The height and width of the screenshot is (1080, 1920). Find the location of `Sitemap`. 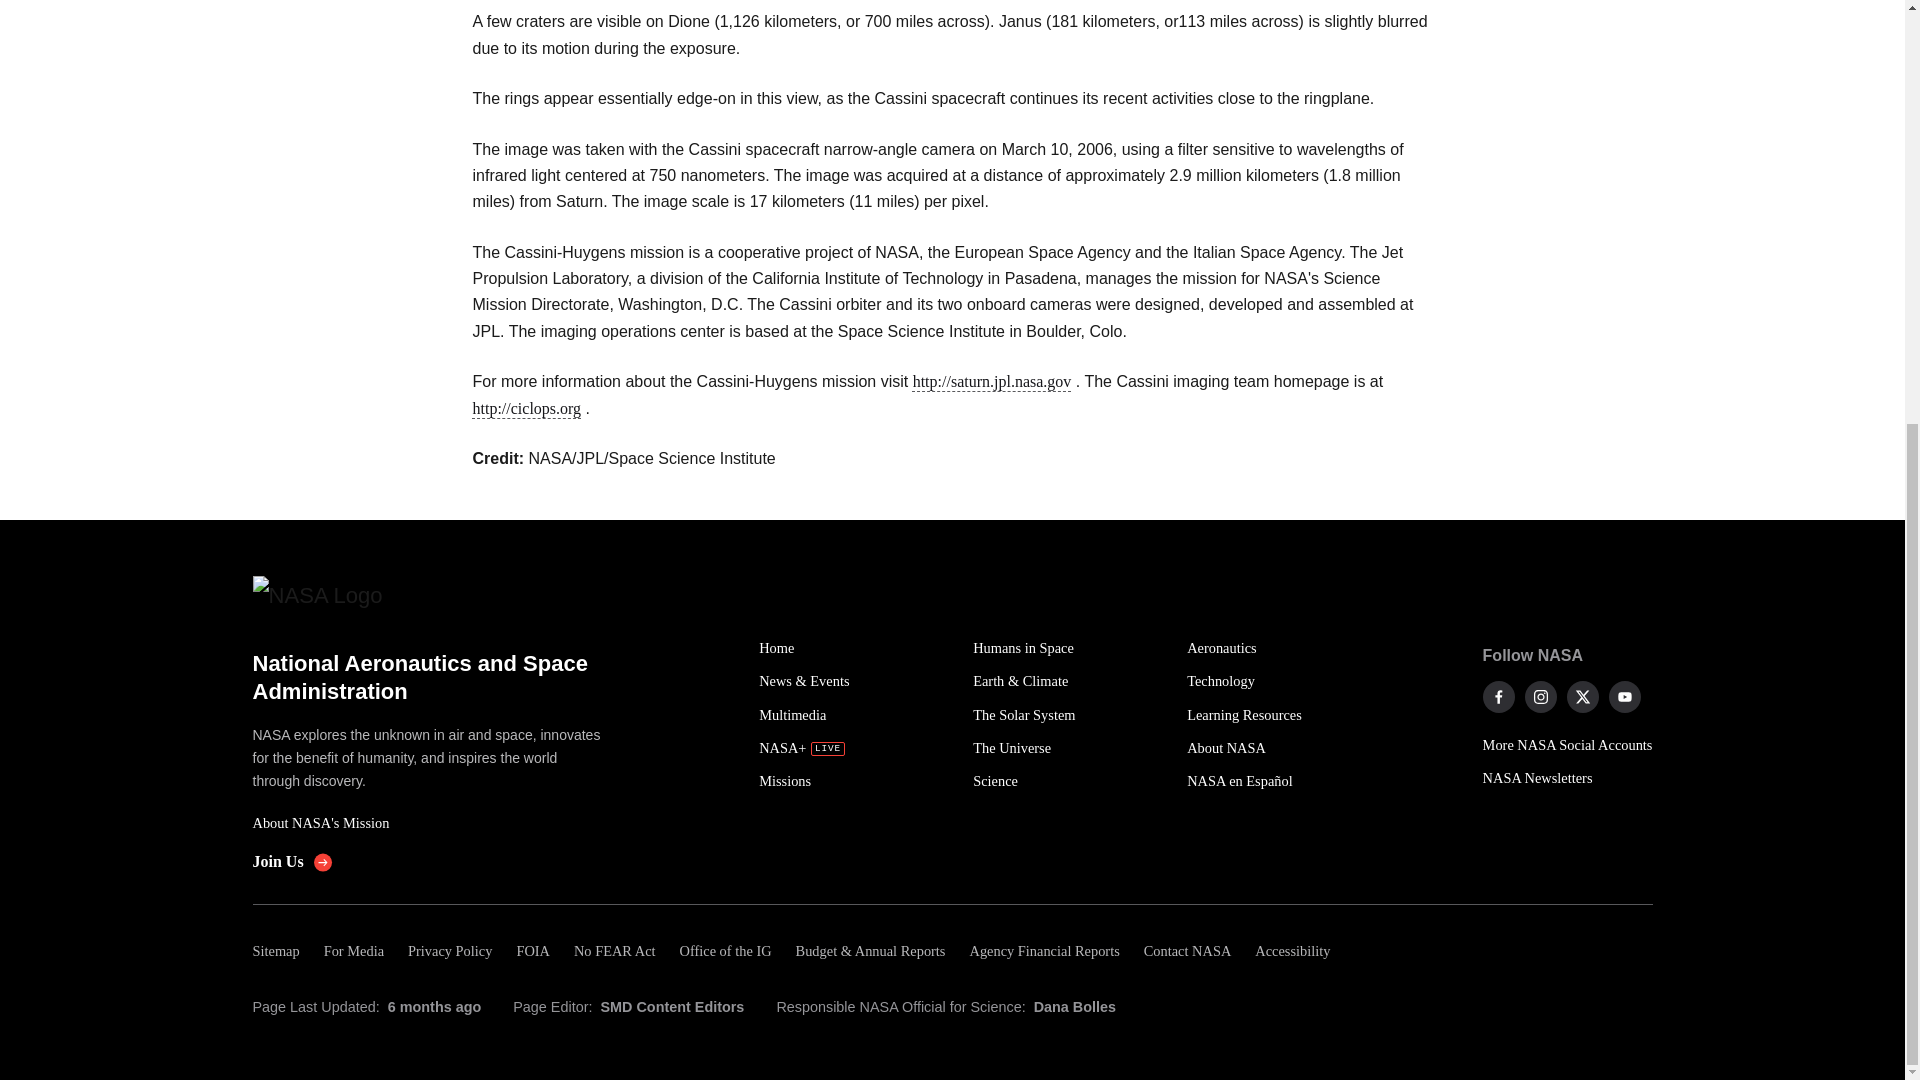

Sitemap is located at coordinates (281, 951).